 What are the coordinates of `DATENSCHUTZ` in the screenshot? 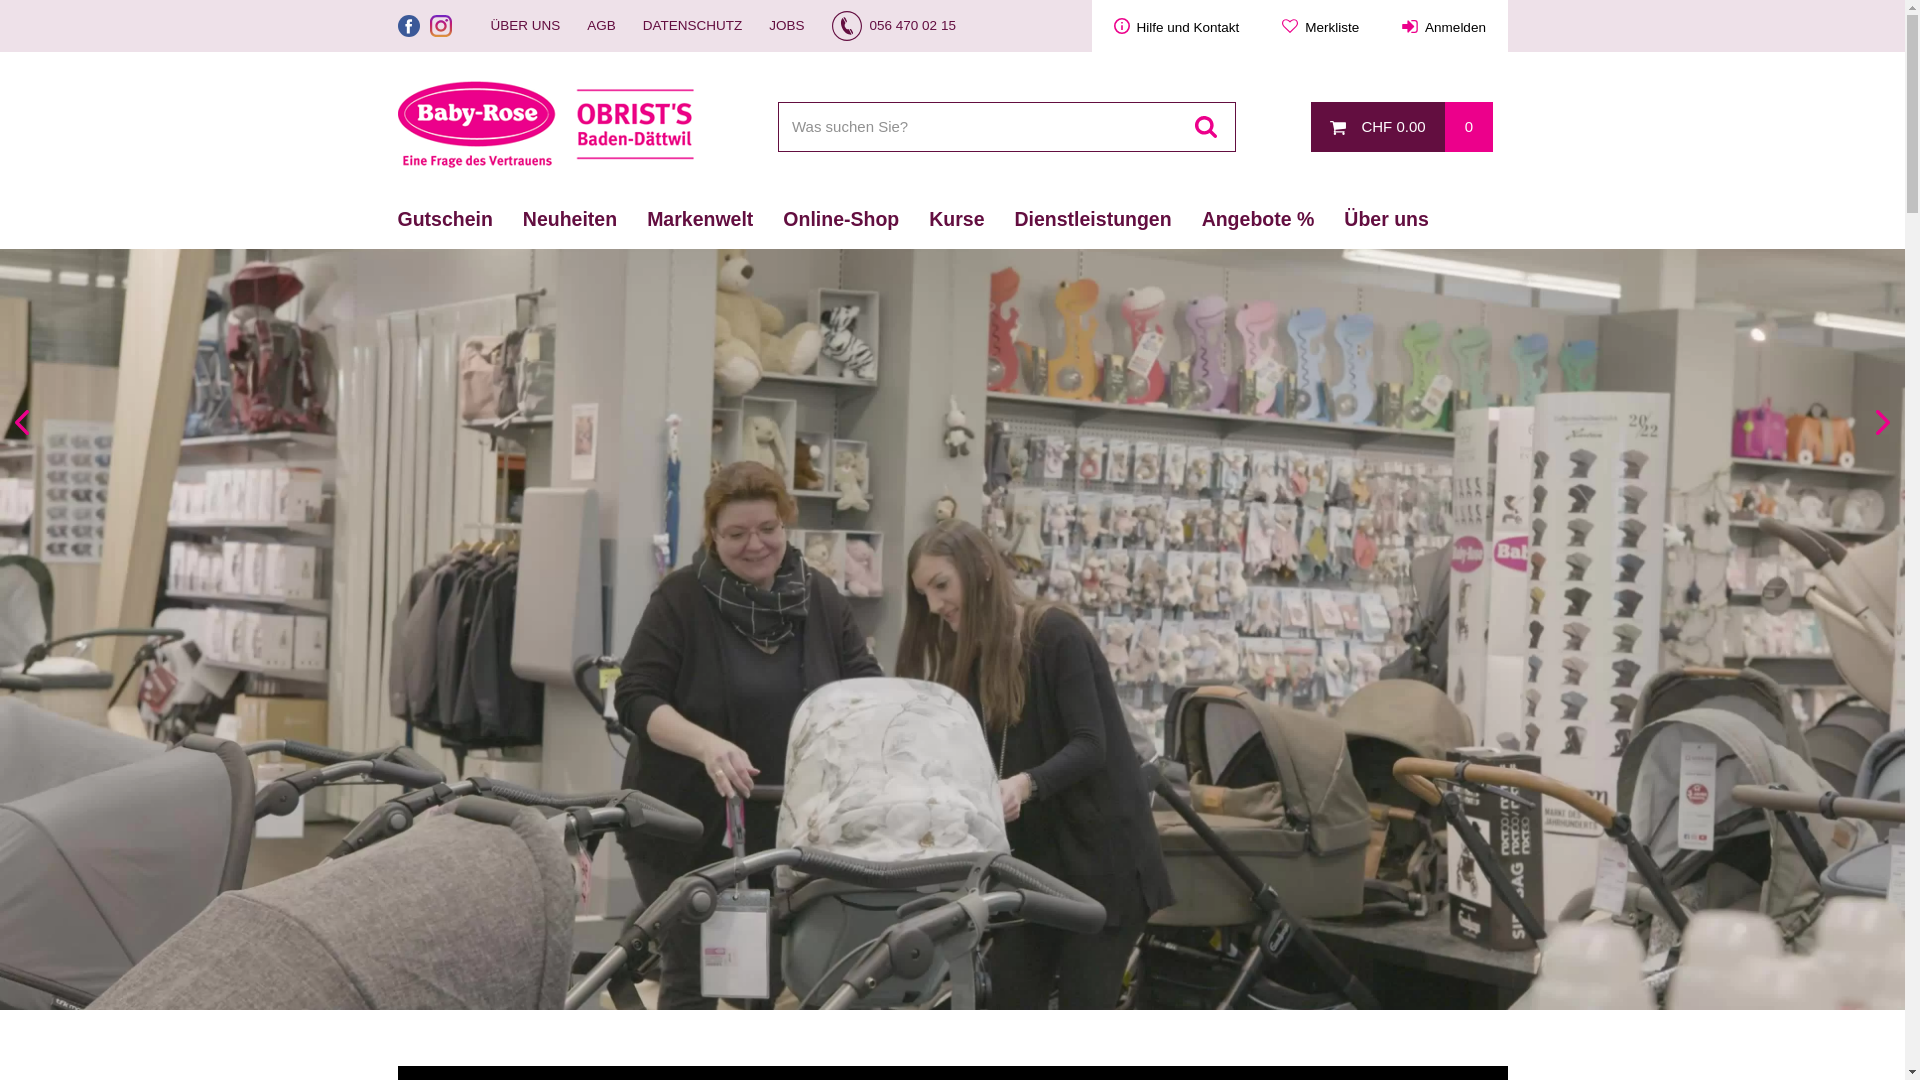 It's located at (693, 26).